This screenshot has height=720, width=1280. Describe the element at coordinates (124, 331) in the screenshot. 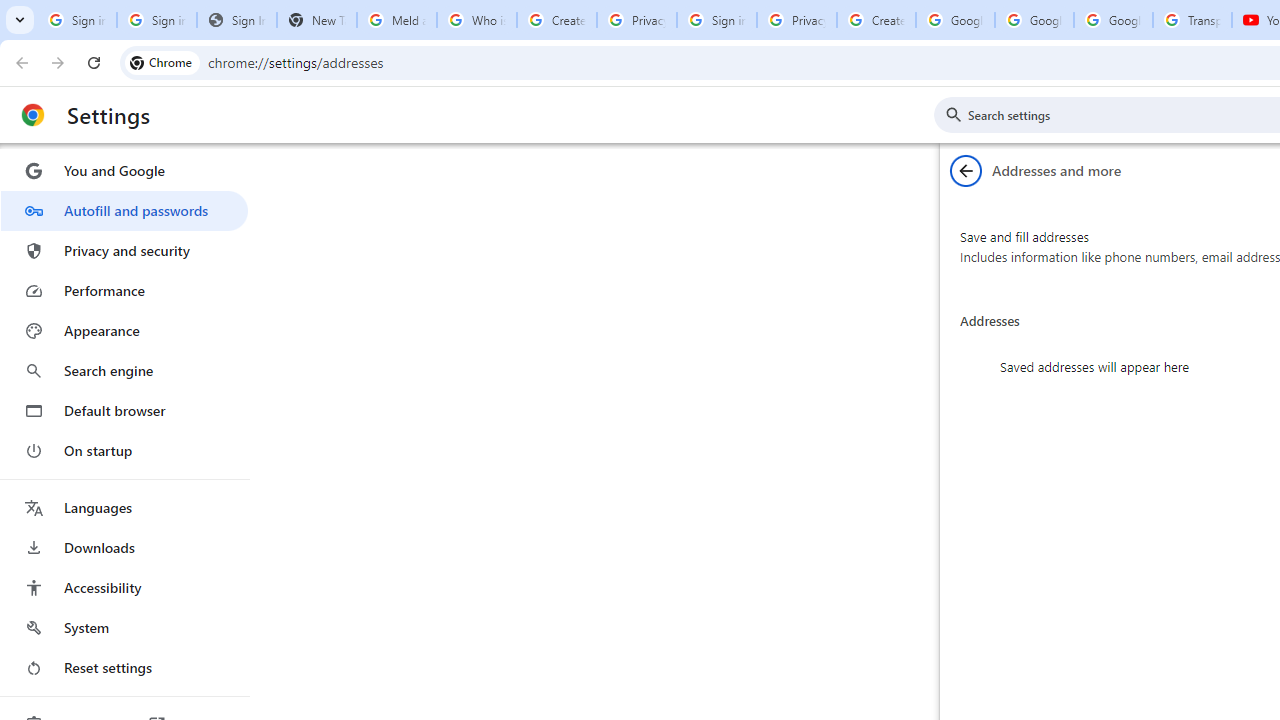

I see `Appearance` at that location.